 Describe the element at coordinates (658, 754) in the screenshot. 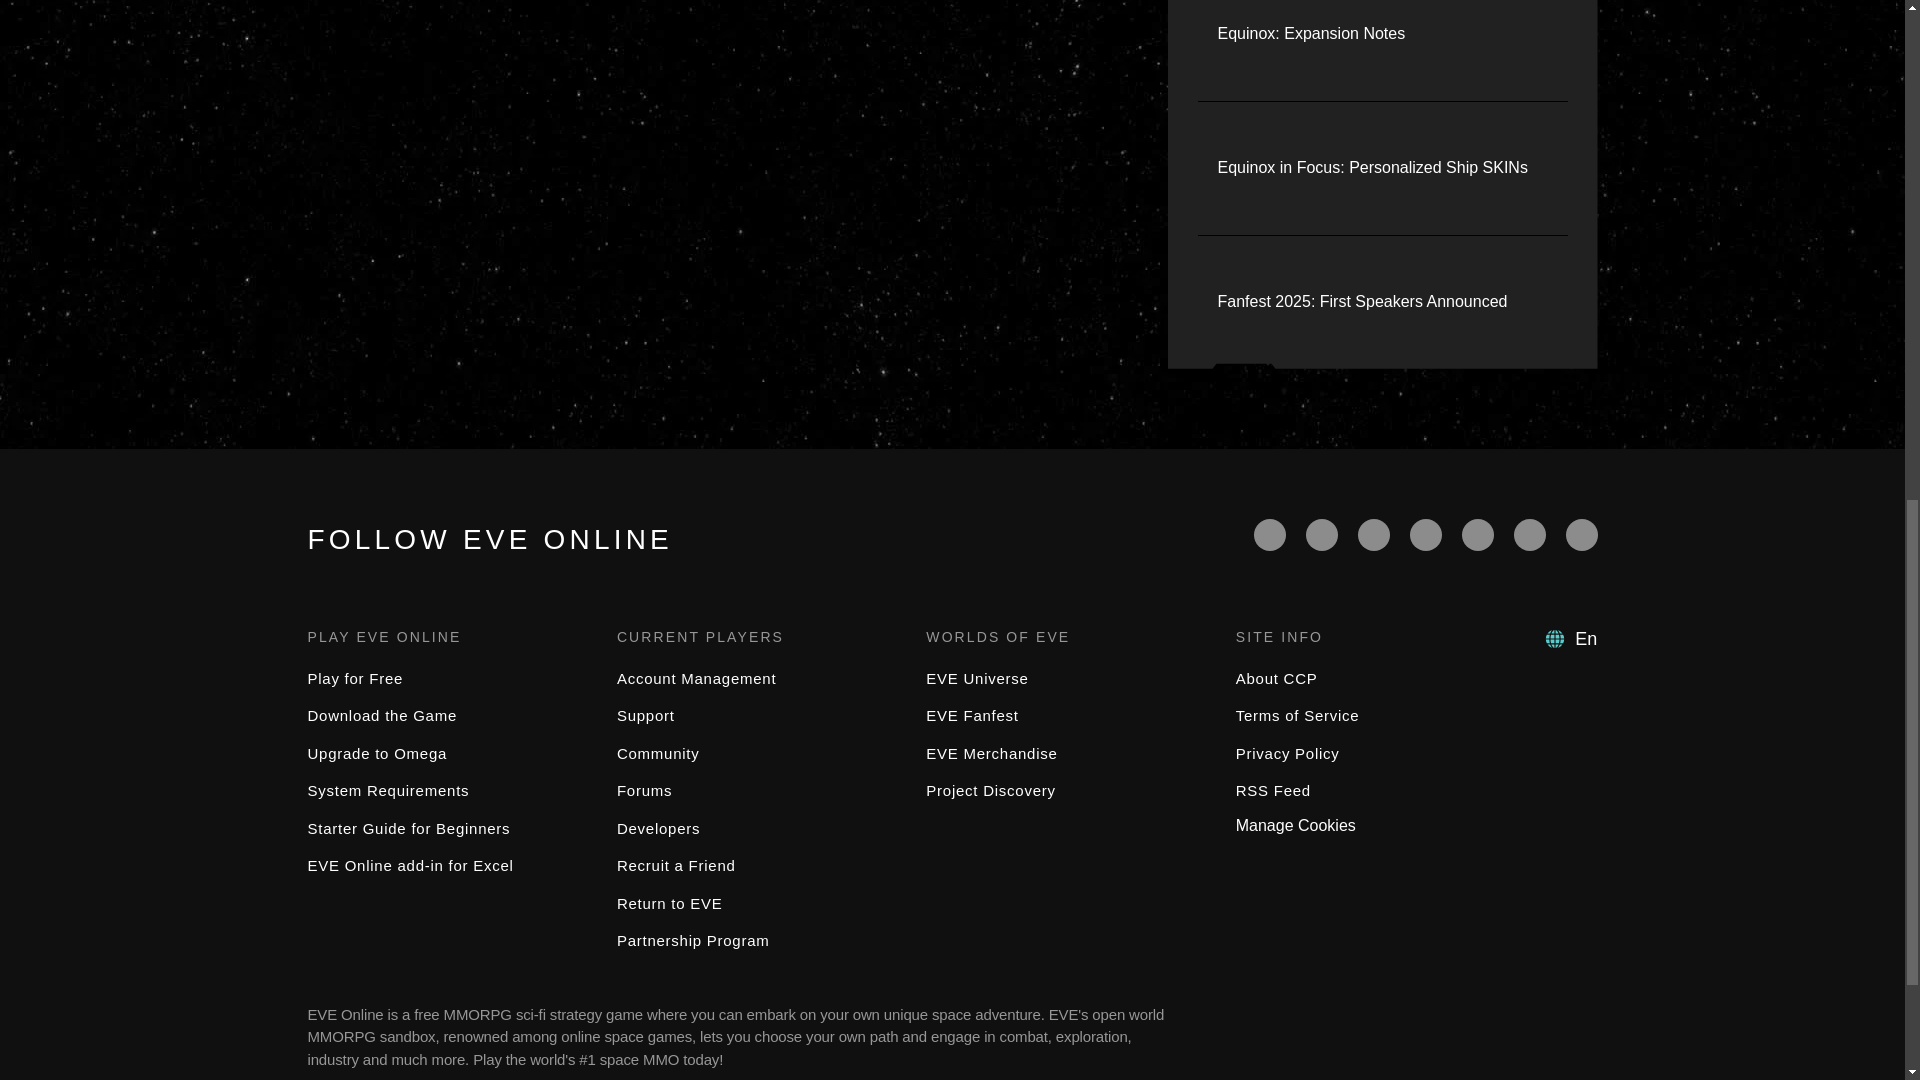

I see `Community` at that location.